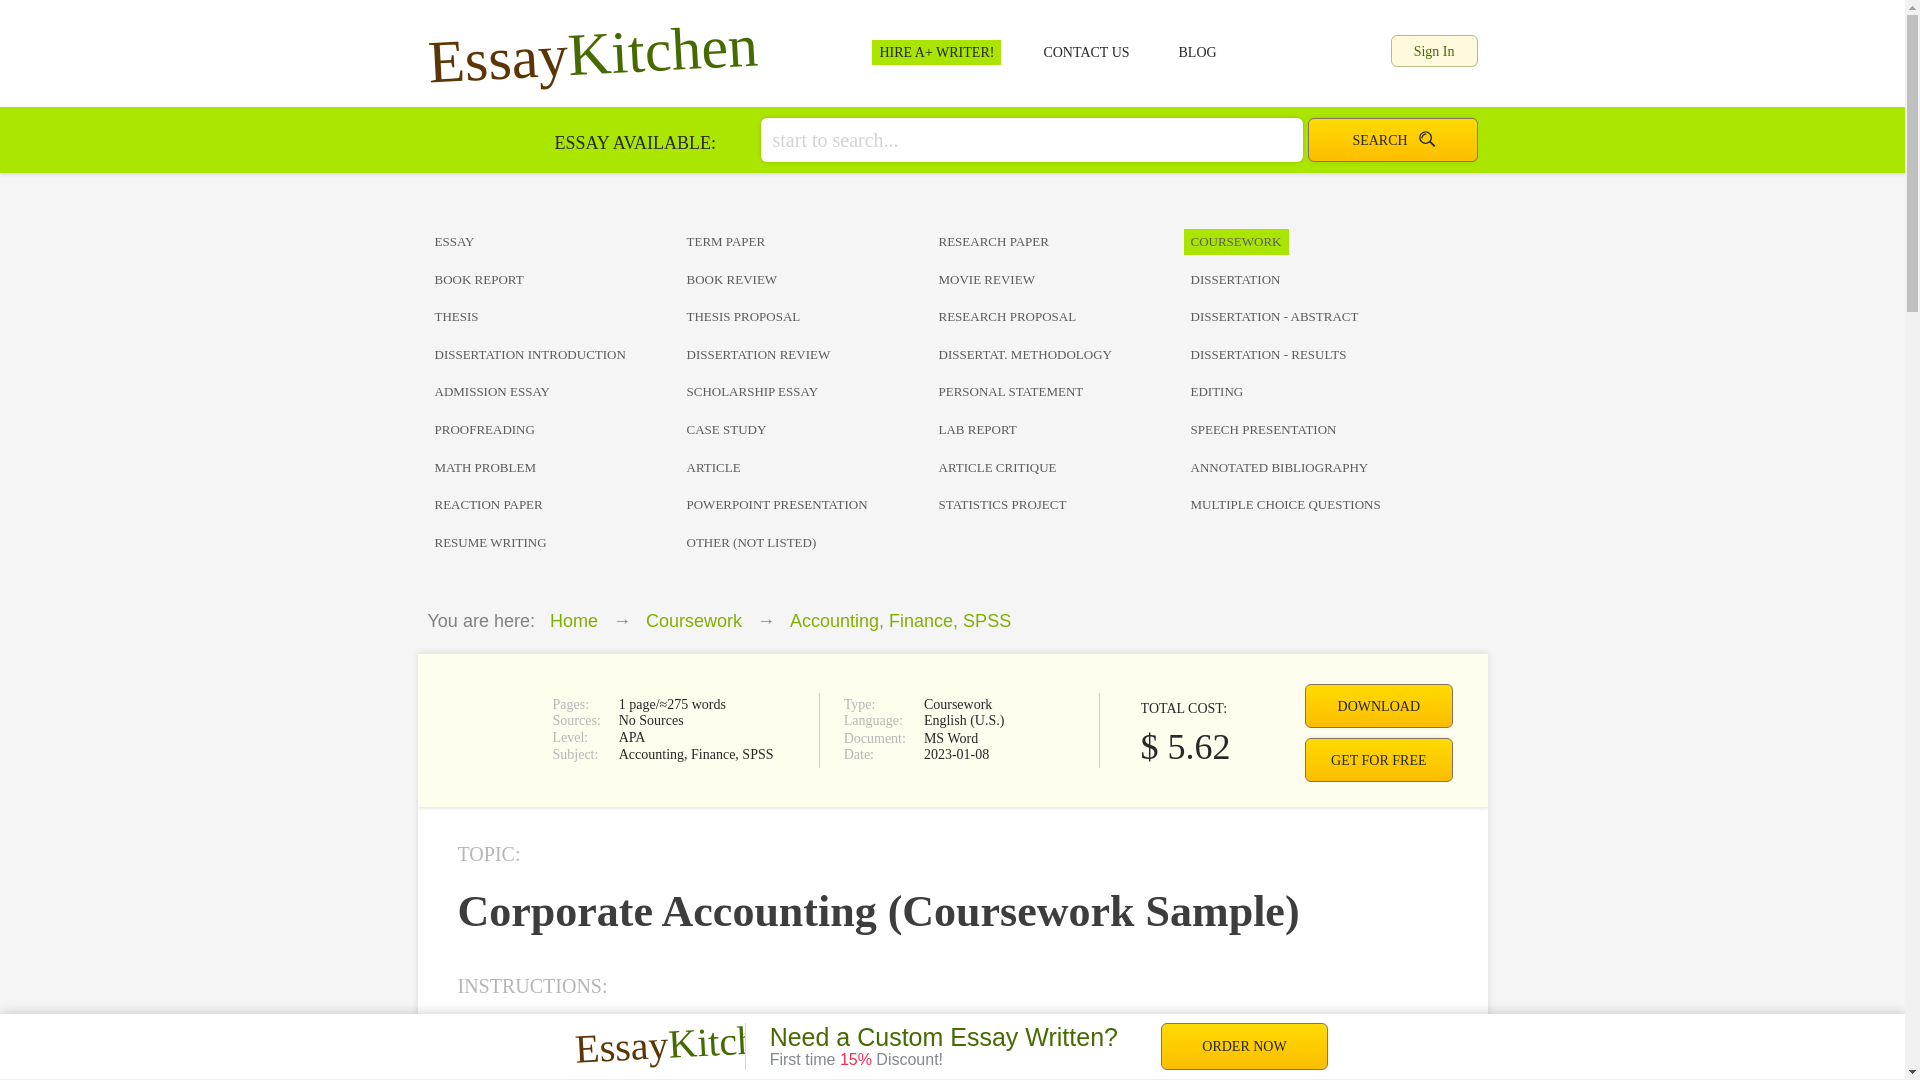 The width and height of the screenshot is (1920, 1080). What do you see at coordinates (1058, 242) in the screenshot?
I see `RESEARCH PAPER` at bounding box center [1058, 242].